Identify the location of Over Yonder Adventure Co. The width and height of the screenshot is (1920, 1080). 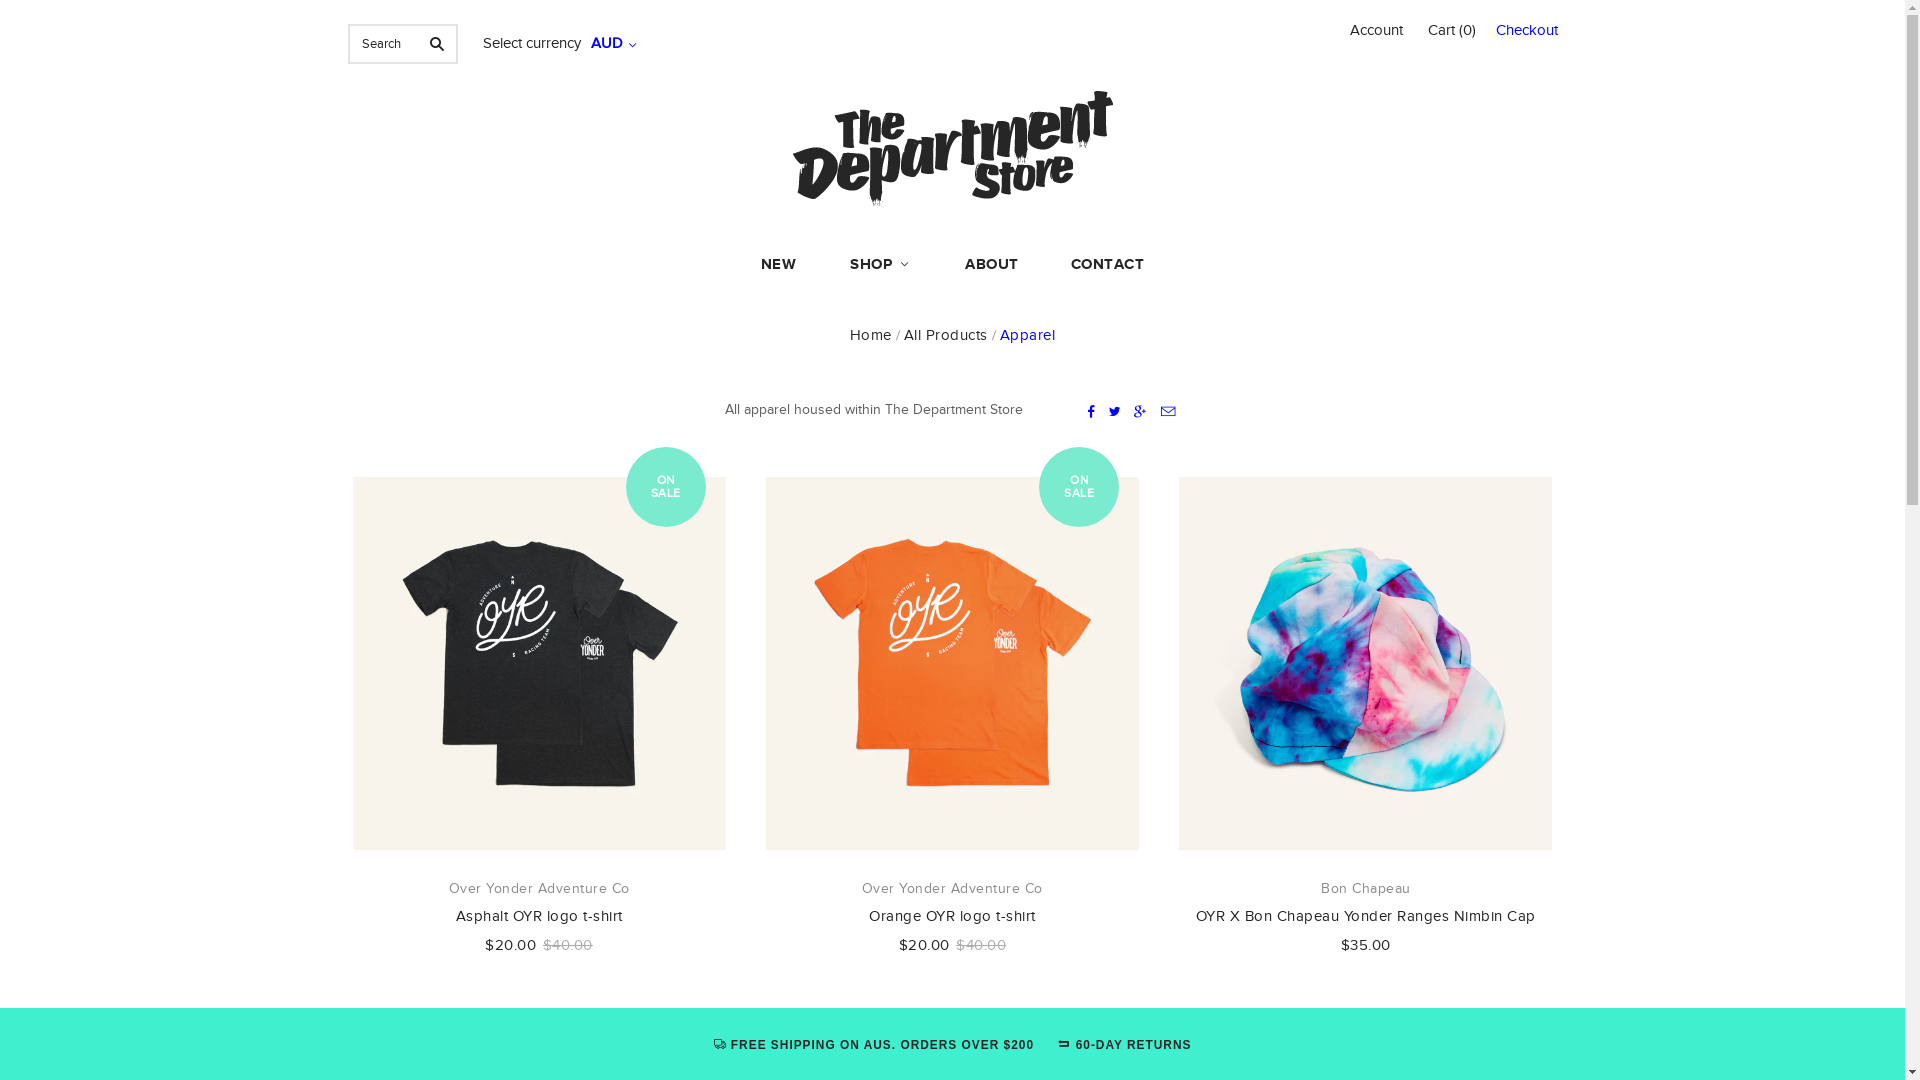
(952, 889).